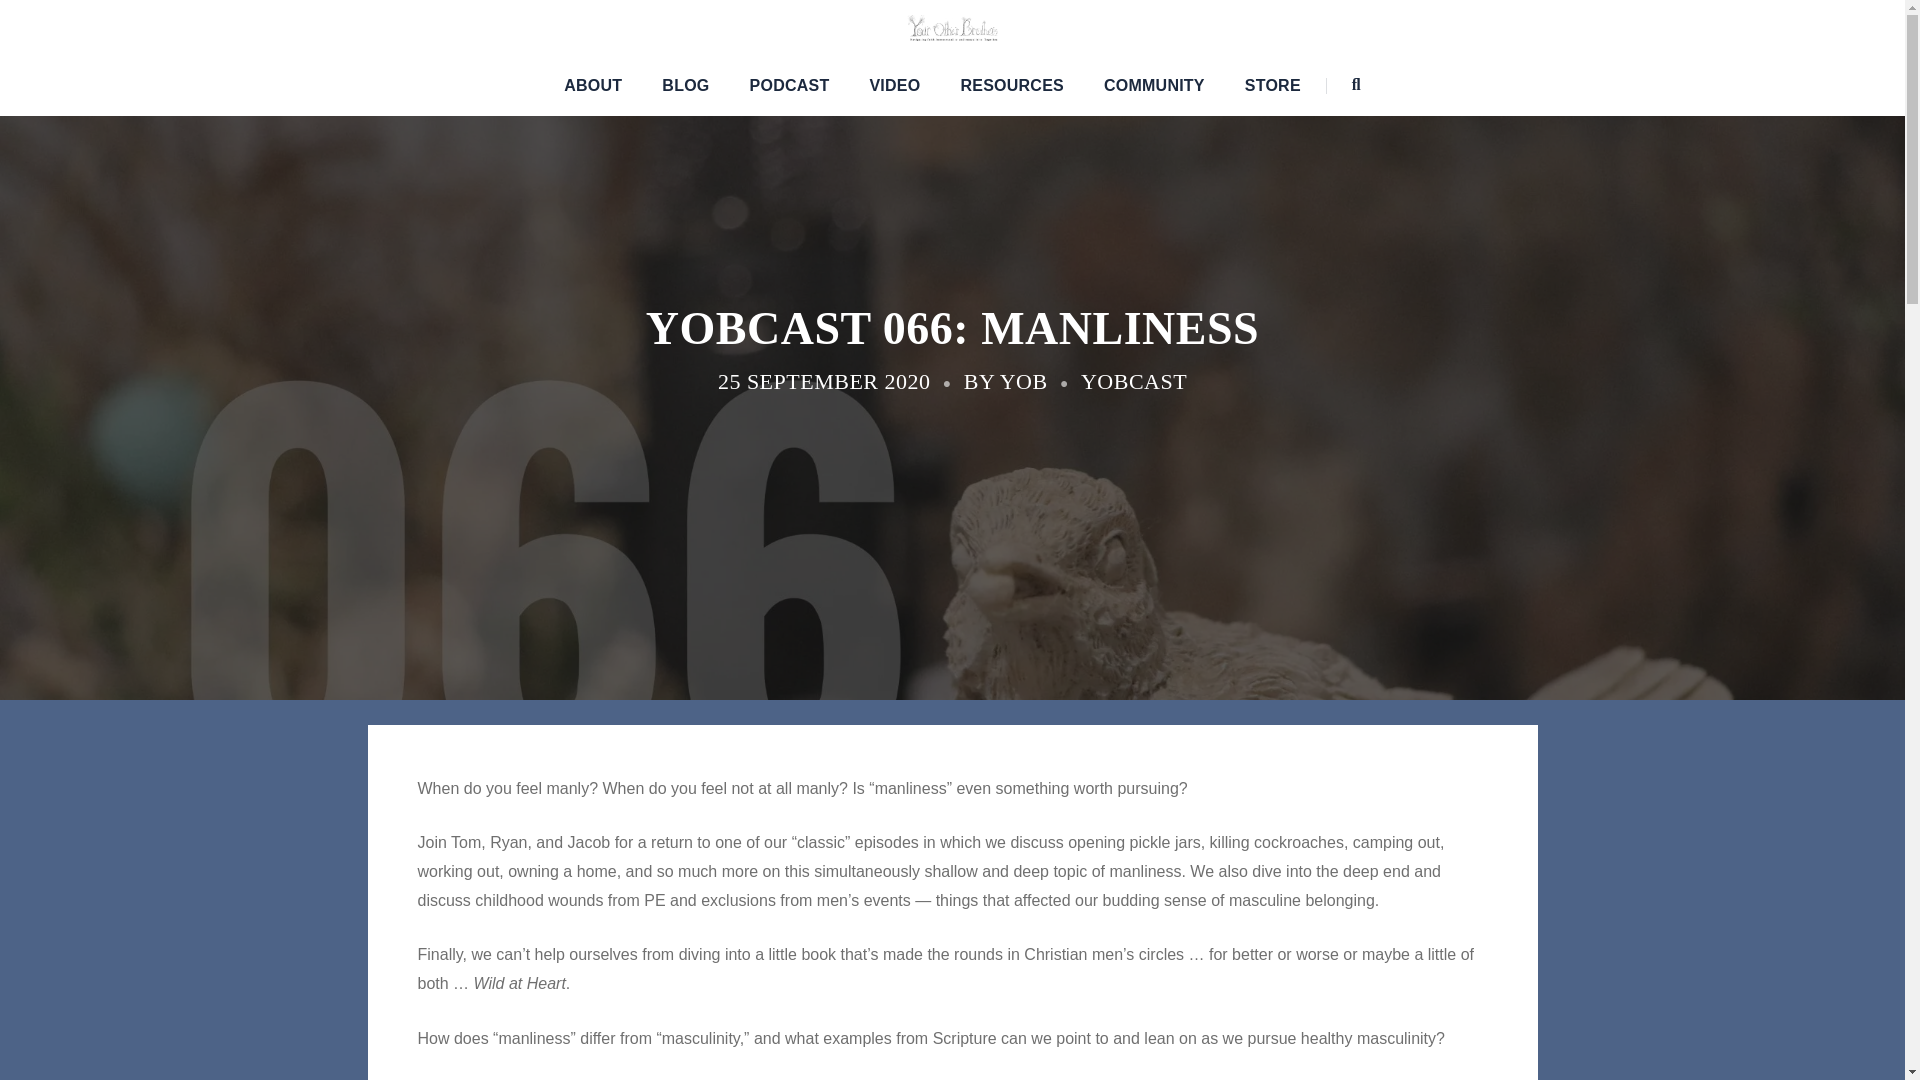 This screenshot has height=1080, width=1920. What do you see at coordinates (790, 86) in the screenshot?
I see `PODCAST` at bounding box center [790, 86].